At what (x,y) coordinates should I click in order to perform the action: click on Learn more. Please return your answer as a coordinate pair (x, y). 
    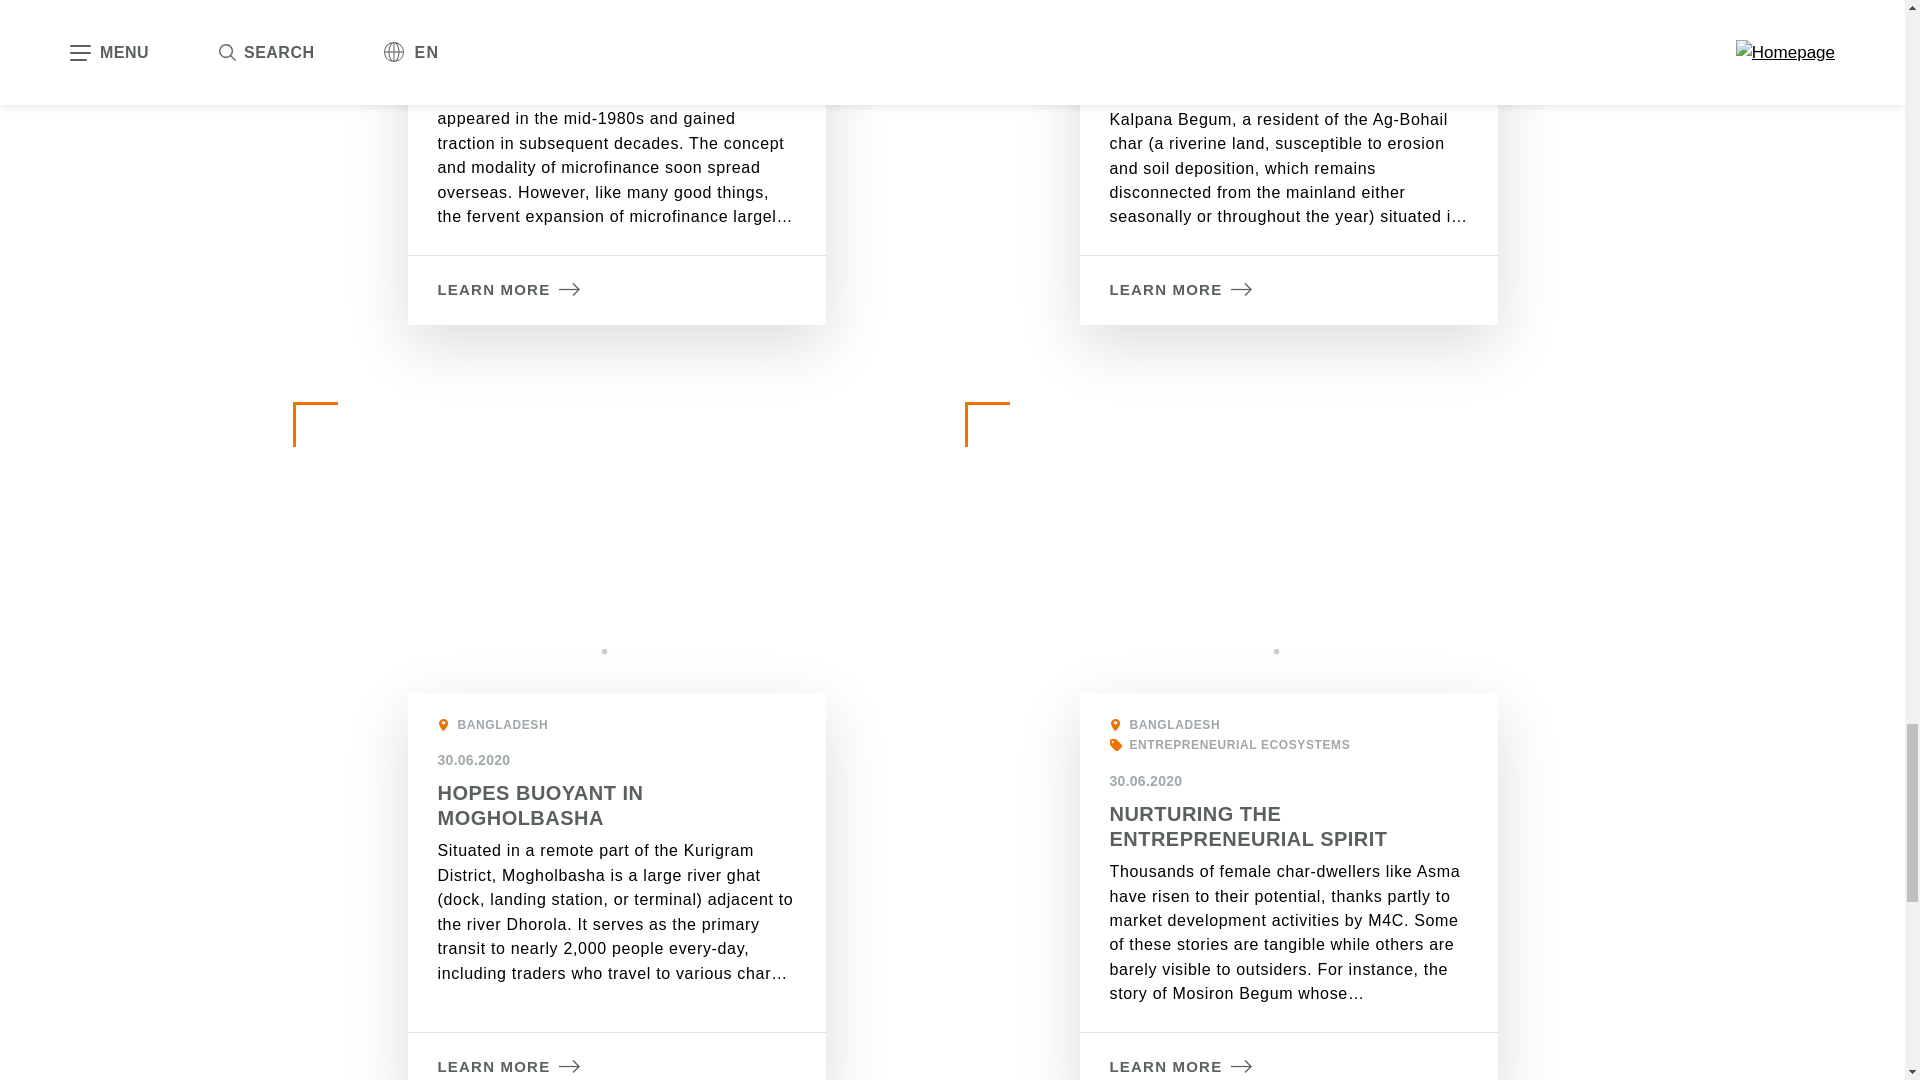
    Looking at the image, I should click on (509, 290).